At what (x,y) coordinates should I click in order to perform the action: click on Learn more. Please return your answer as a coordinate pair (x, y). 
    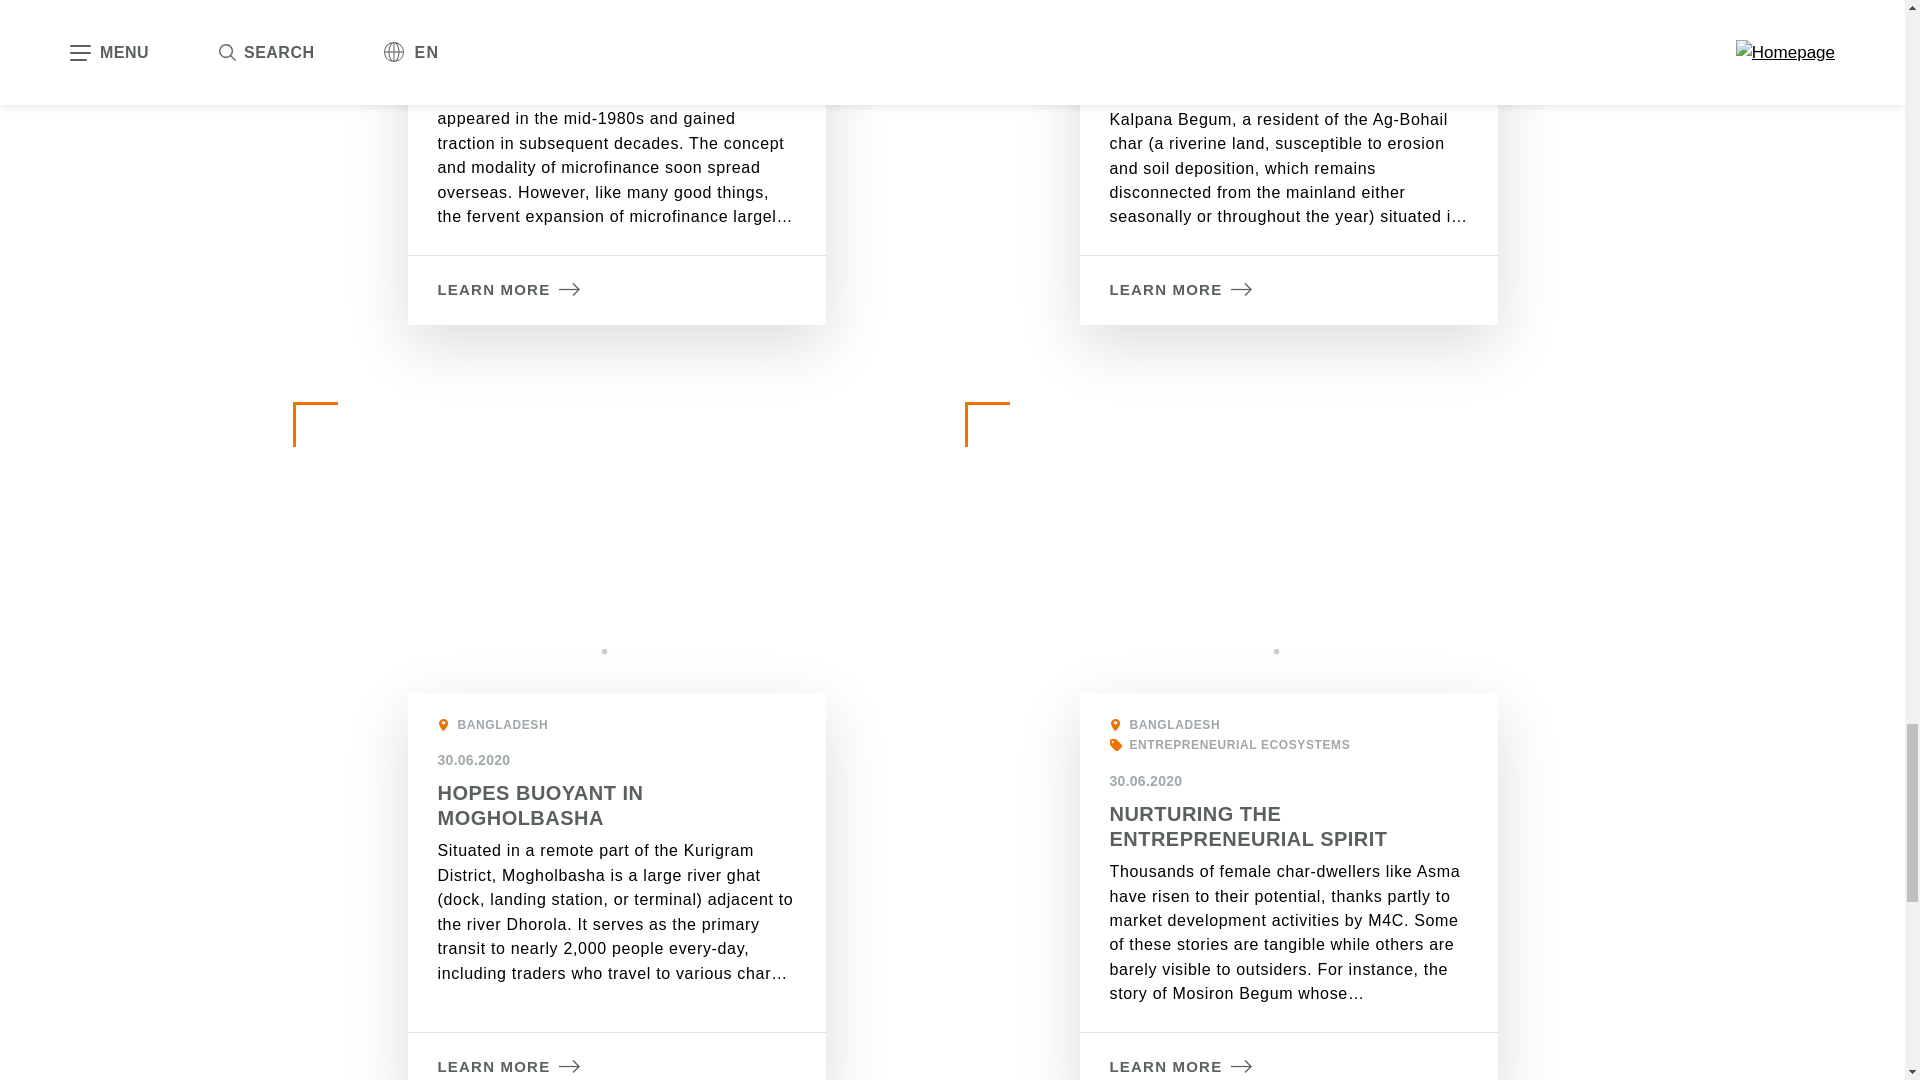
    Looking at the image, I should click on (509, 290).